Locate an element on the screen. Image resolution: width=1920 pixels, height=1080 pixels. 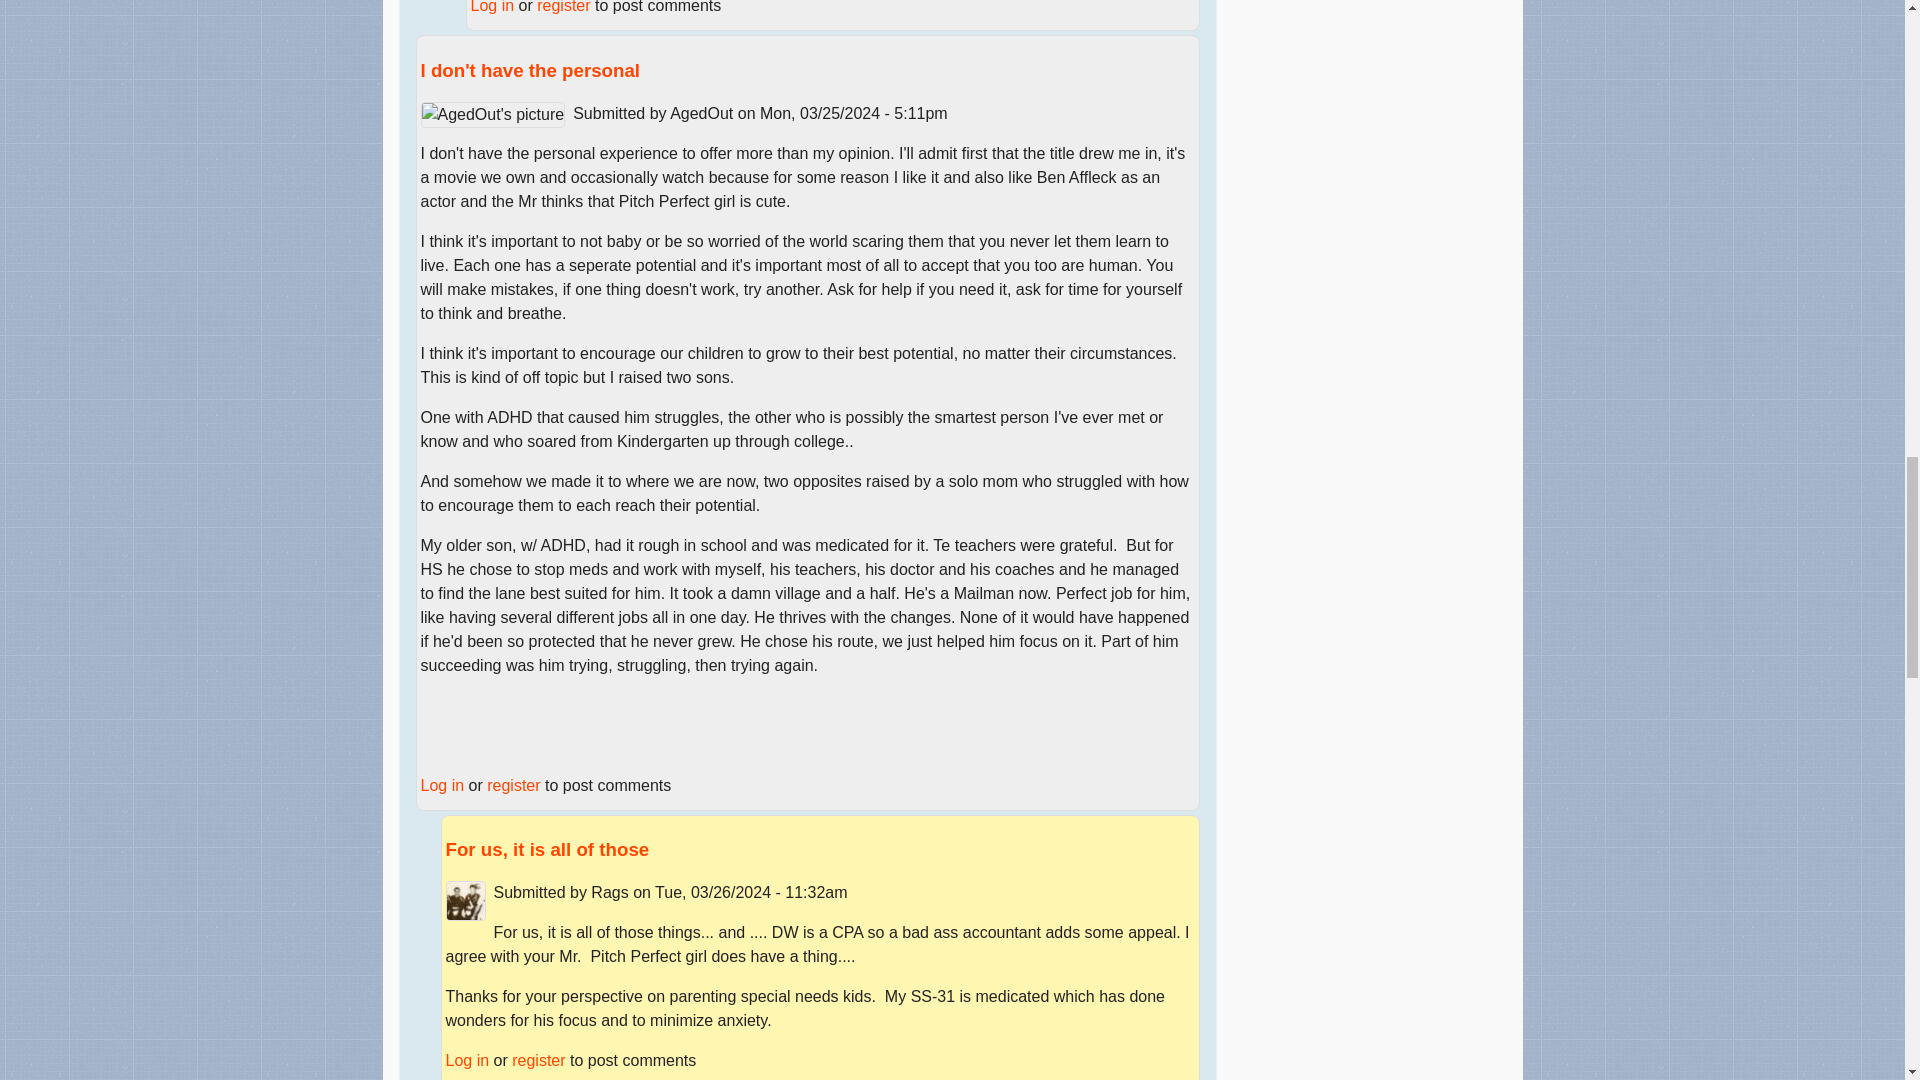
For us, it is all of those is located at coordinates (548, 849).